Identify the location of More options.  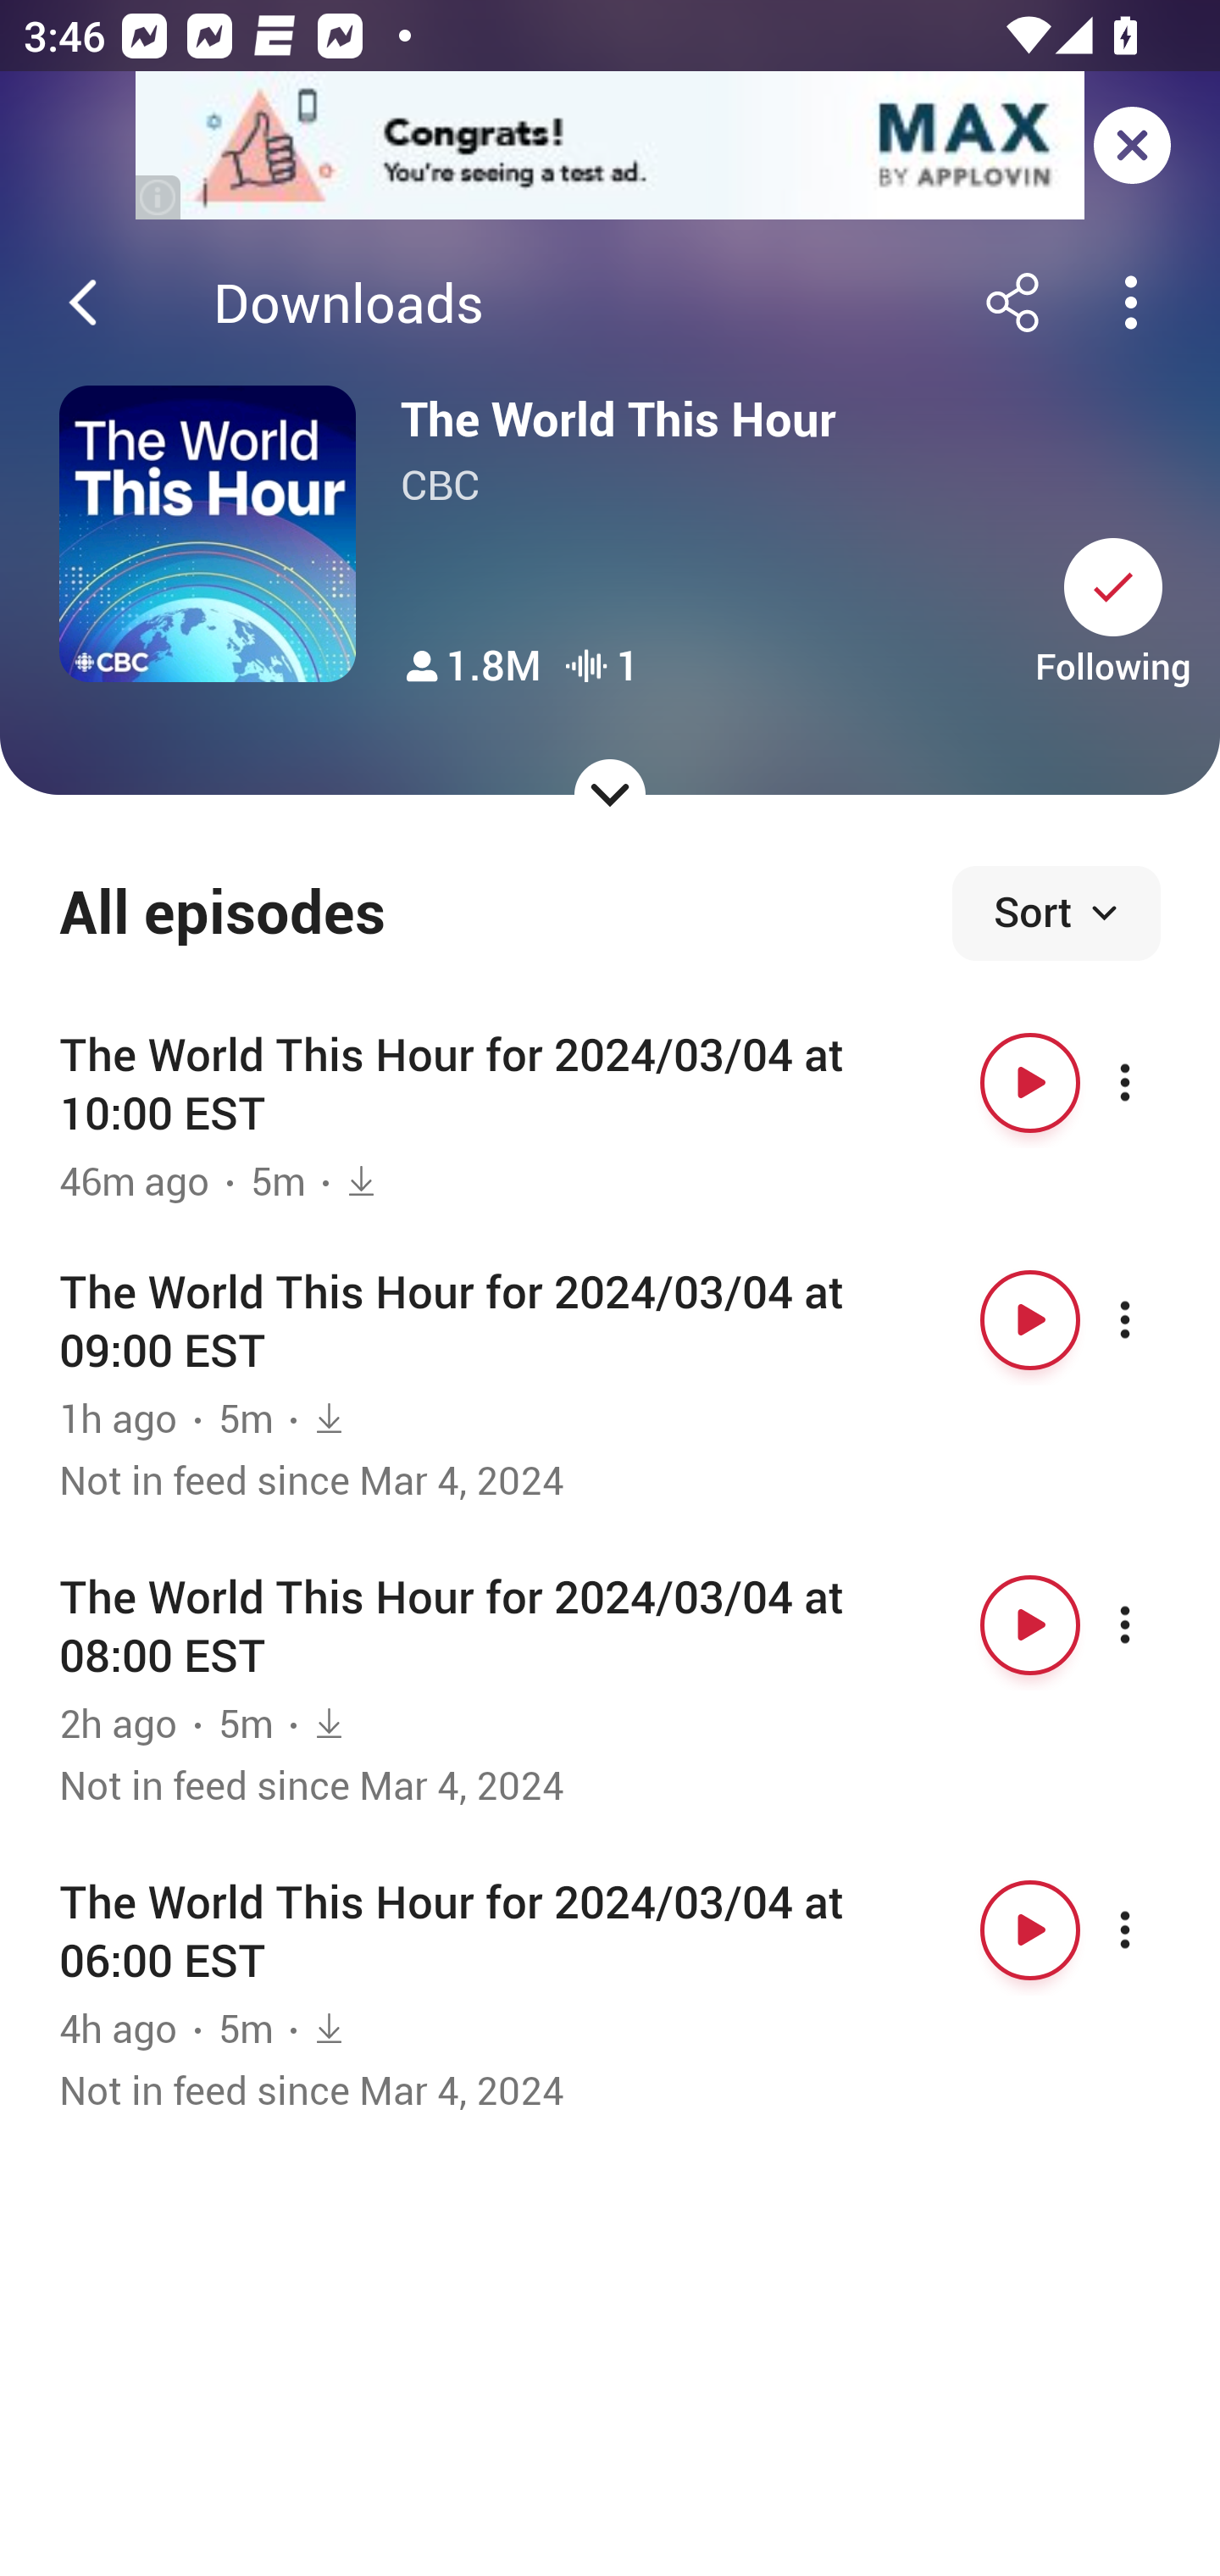
(1154, 1320).